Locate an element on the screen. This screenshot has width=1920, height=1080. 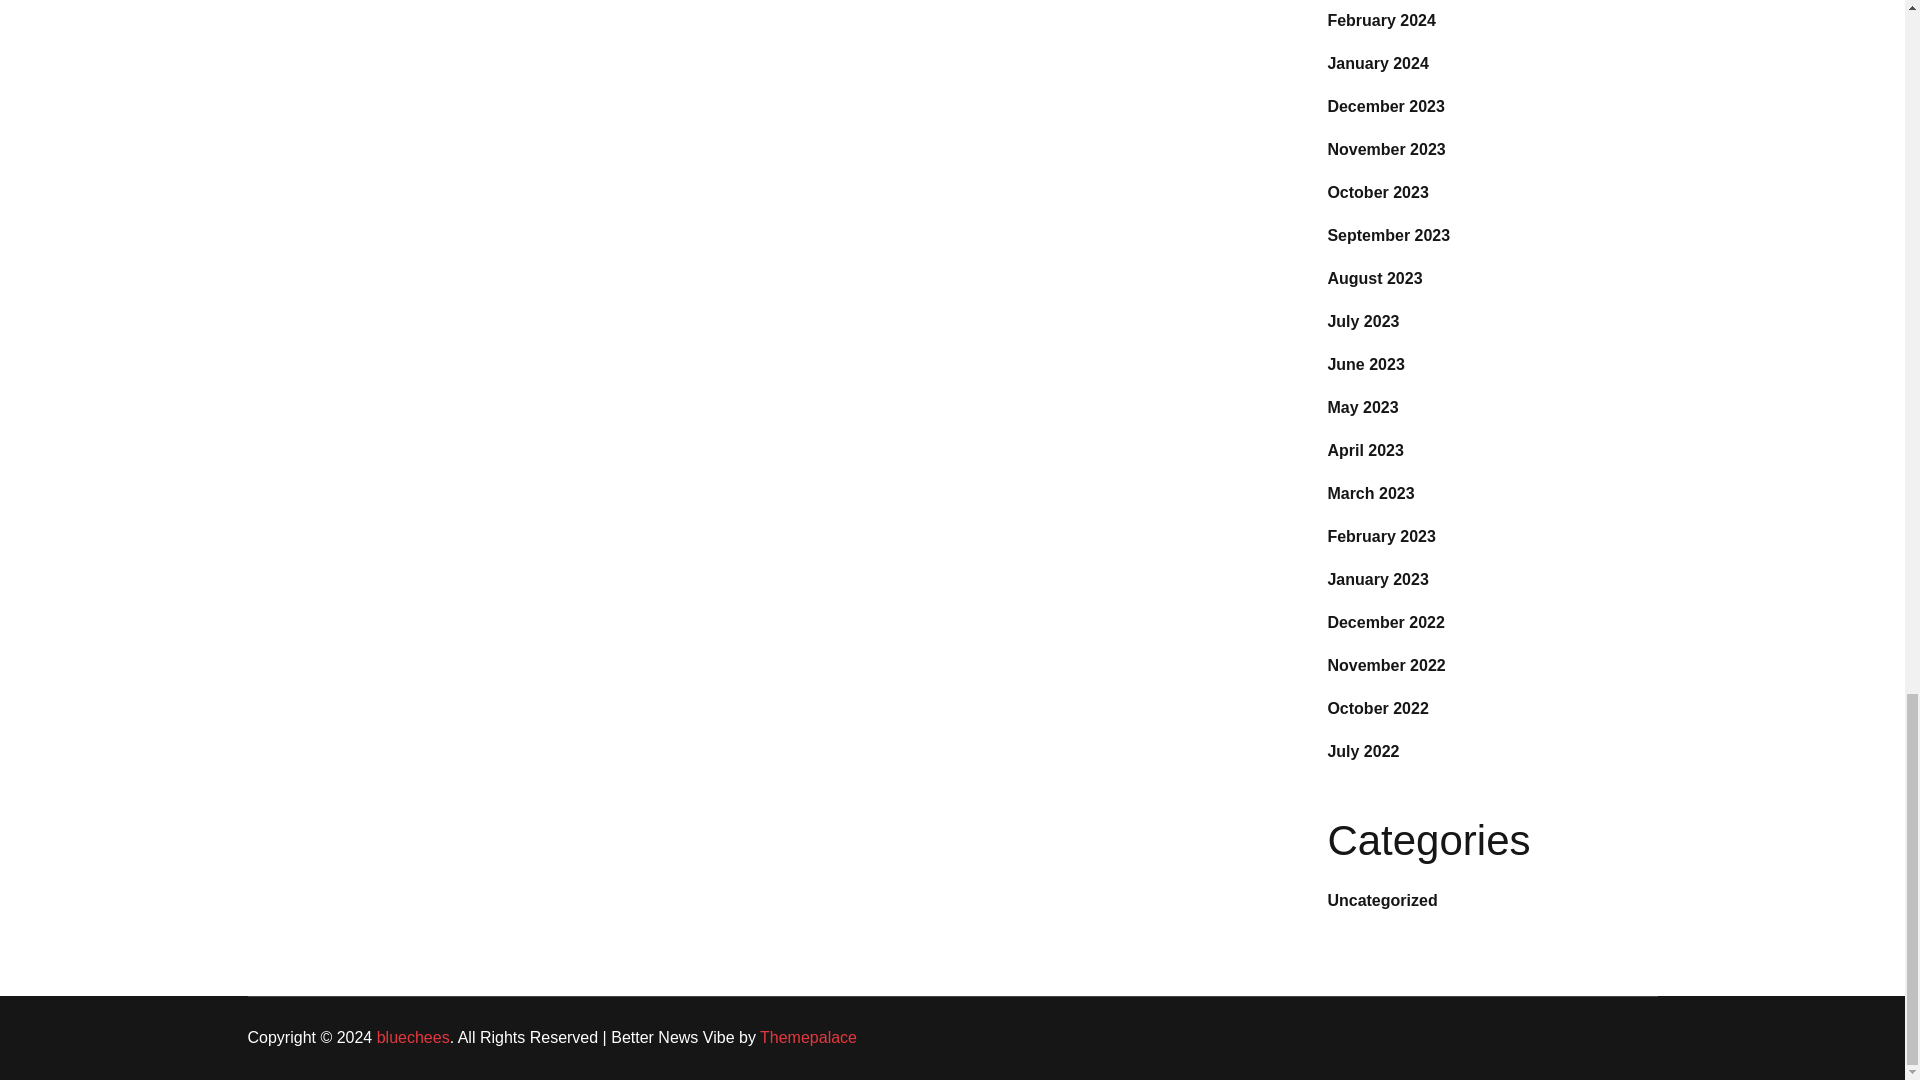
October 2023 is located at coordinates (1377, 192).